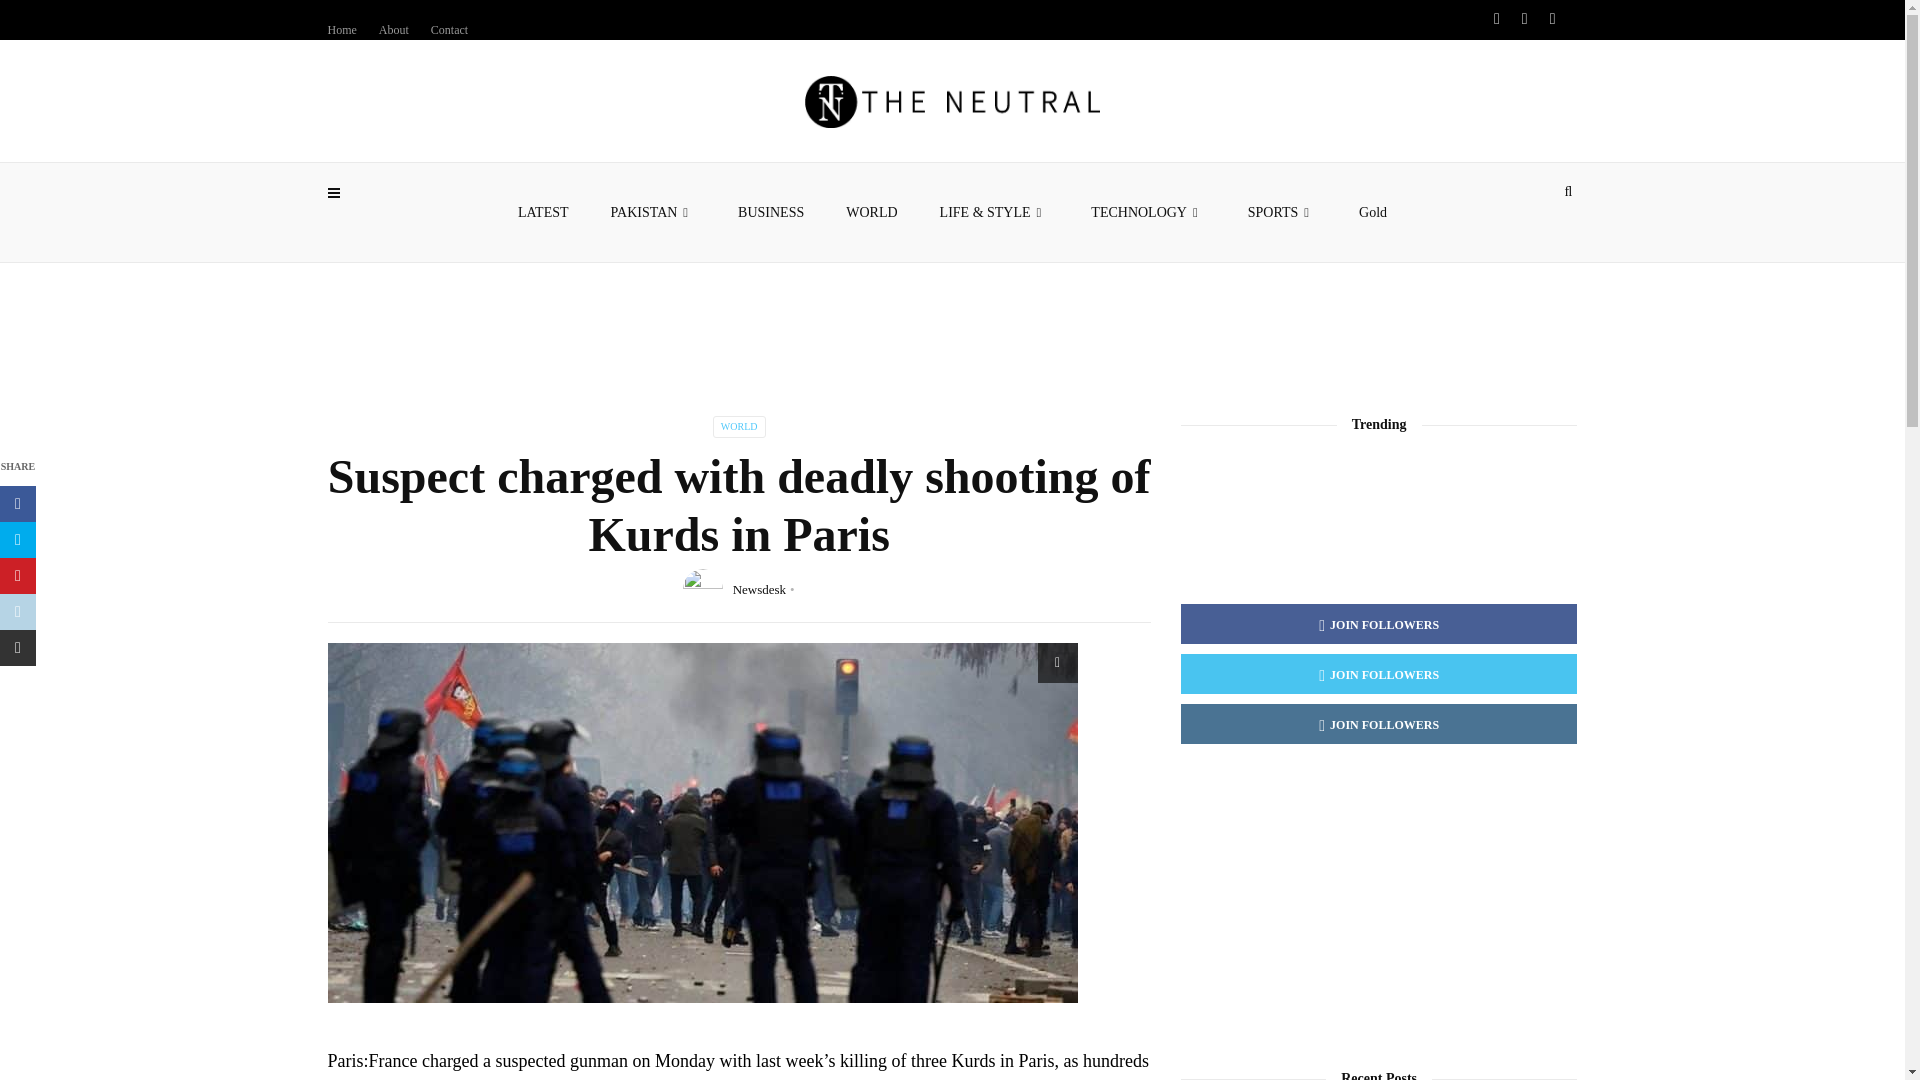 This screenshot has width=1920, height=1080. I want to click on WORLD, so click(871, 212).